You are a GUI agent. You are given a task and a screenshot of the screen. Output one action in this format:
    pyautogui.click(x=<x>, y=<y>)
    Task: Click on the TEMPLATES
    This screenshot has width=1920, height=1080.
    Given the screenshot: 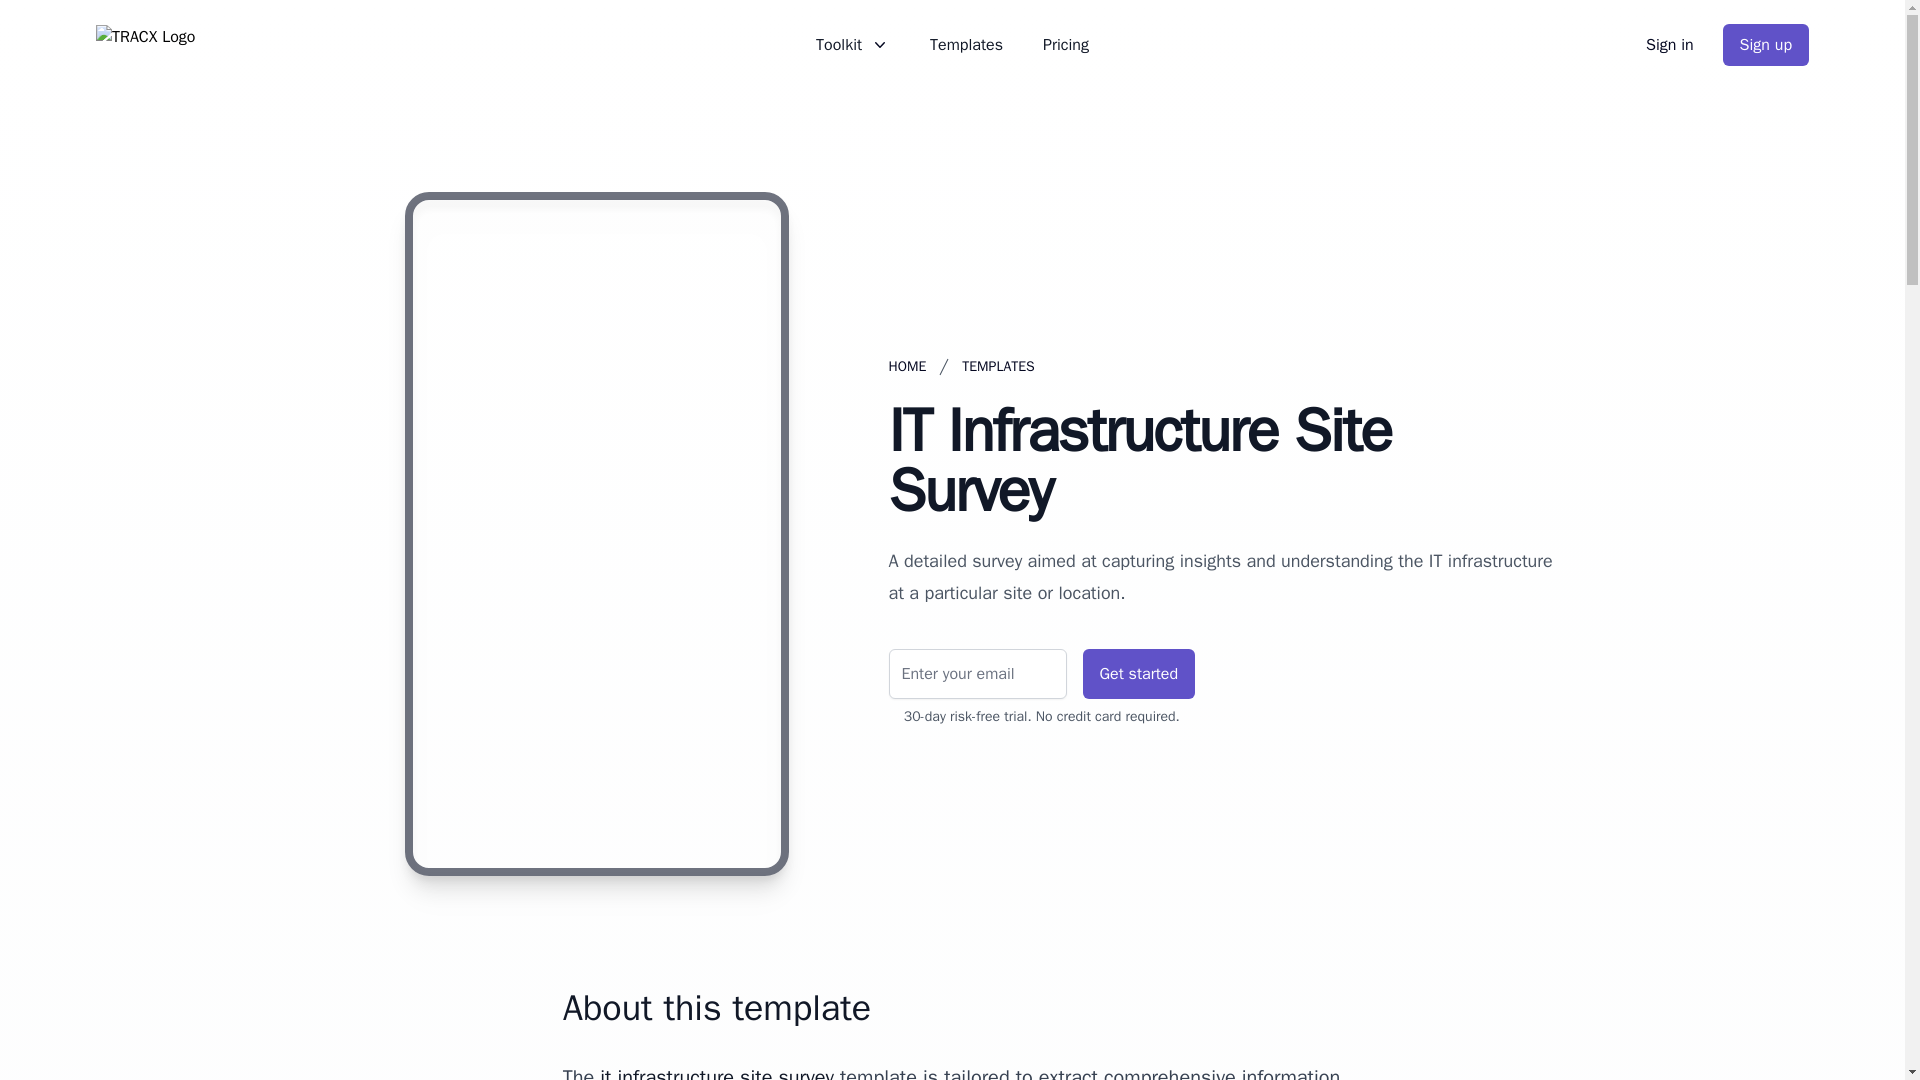 What is the action you would take?
    pyautogui.click(x=998, y=366)
    